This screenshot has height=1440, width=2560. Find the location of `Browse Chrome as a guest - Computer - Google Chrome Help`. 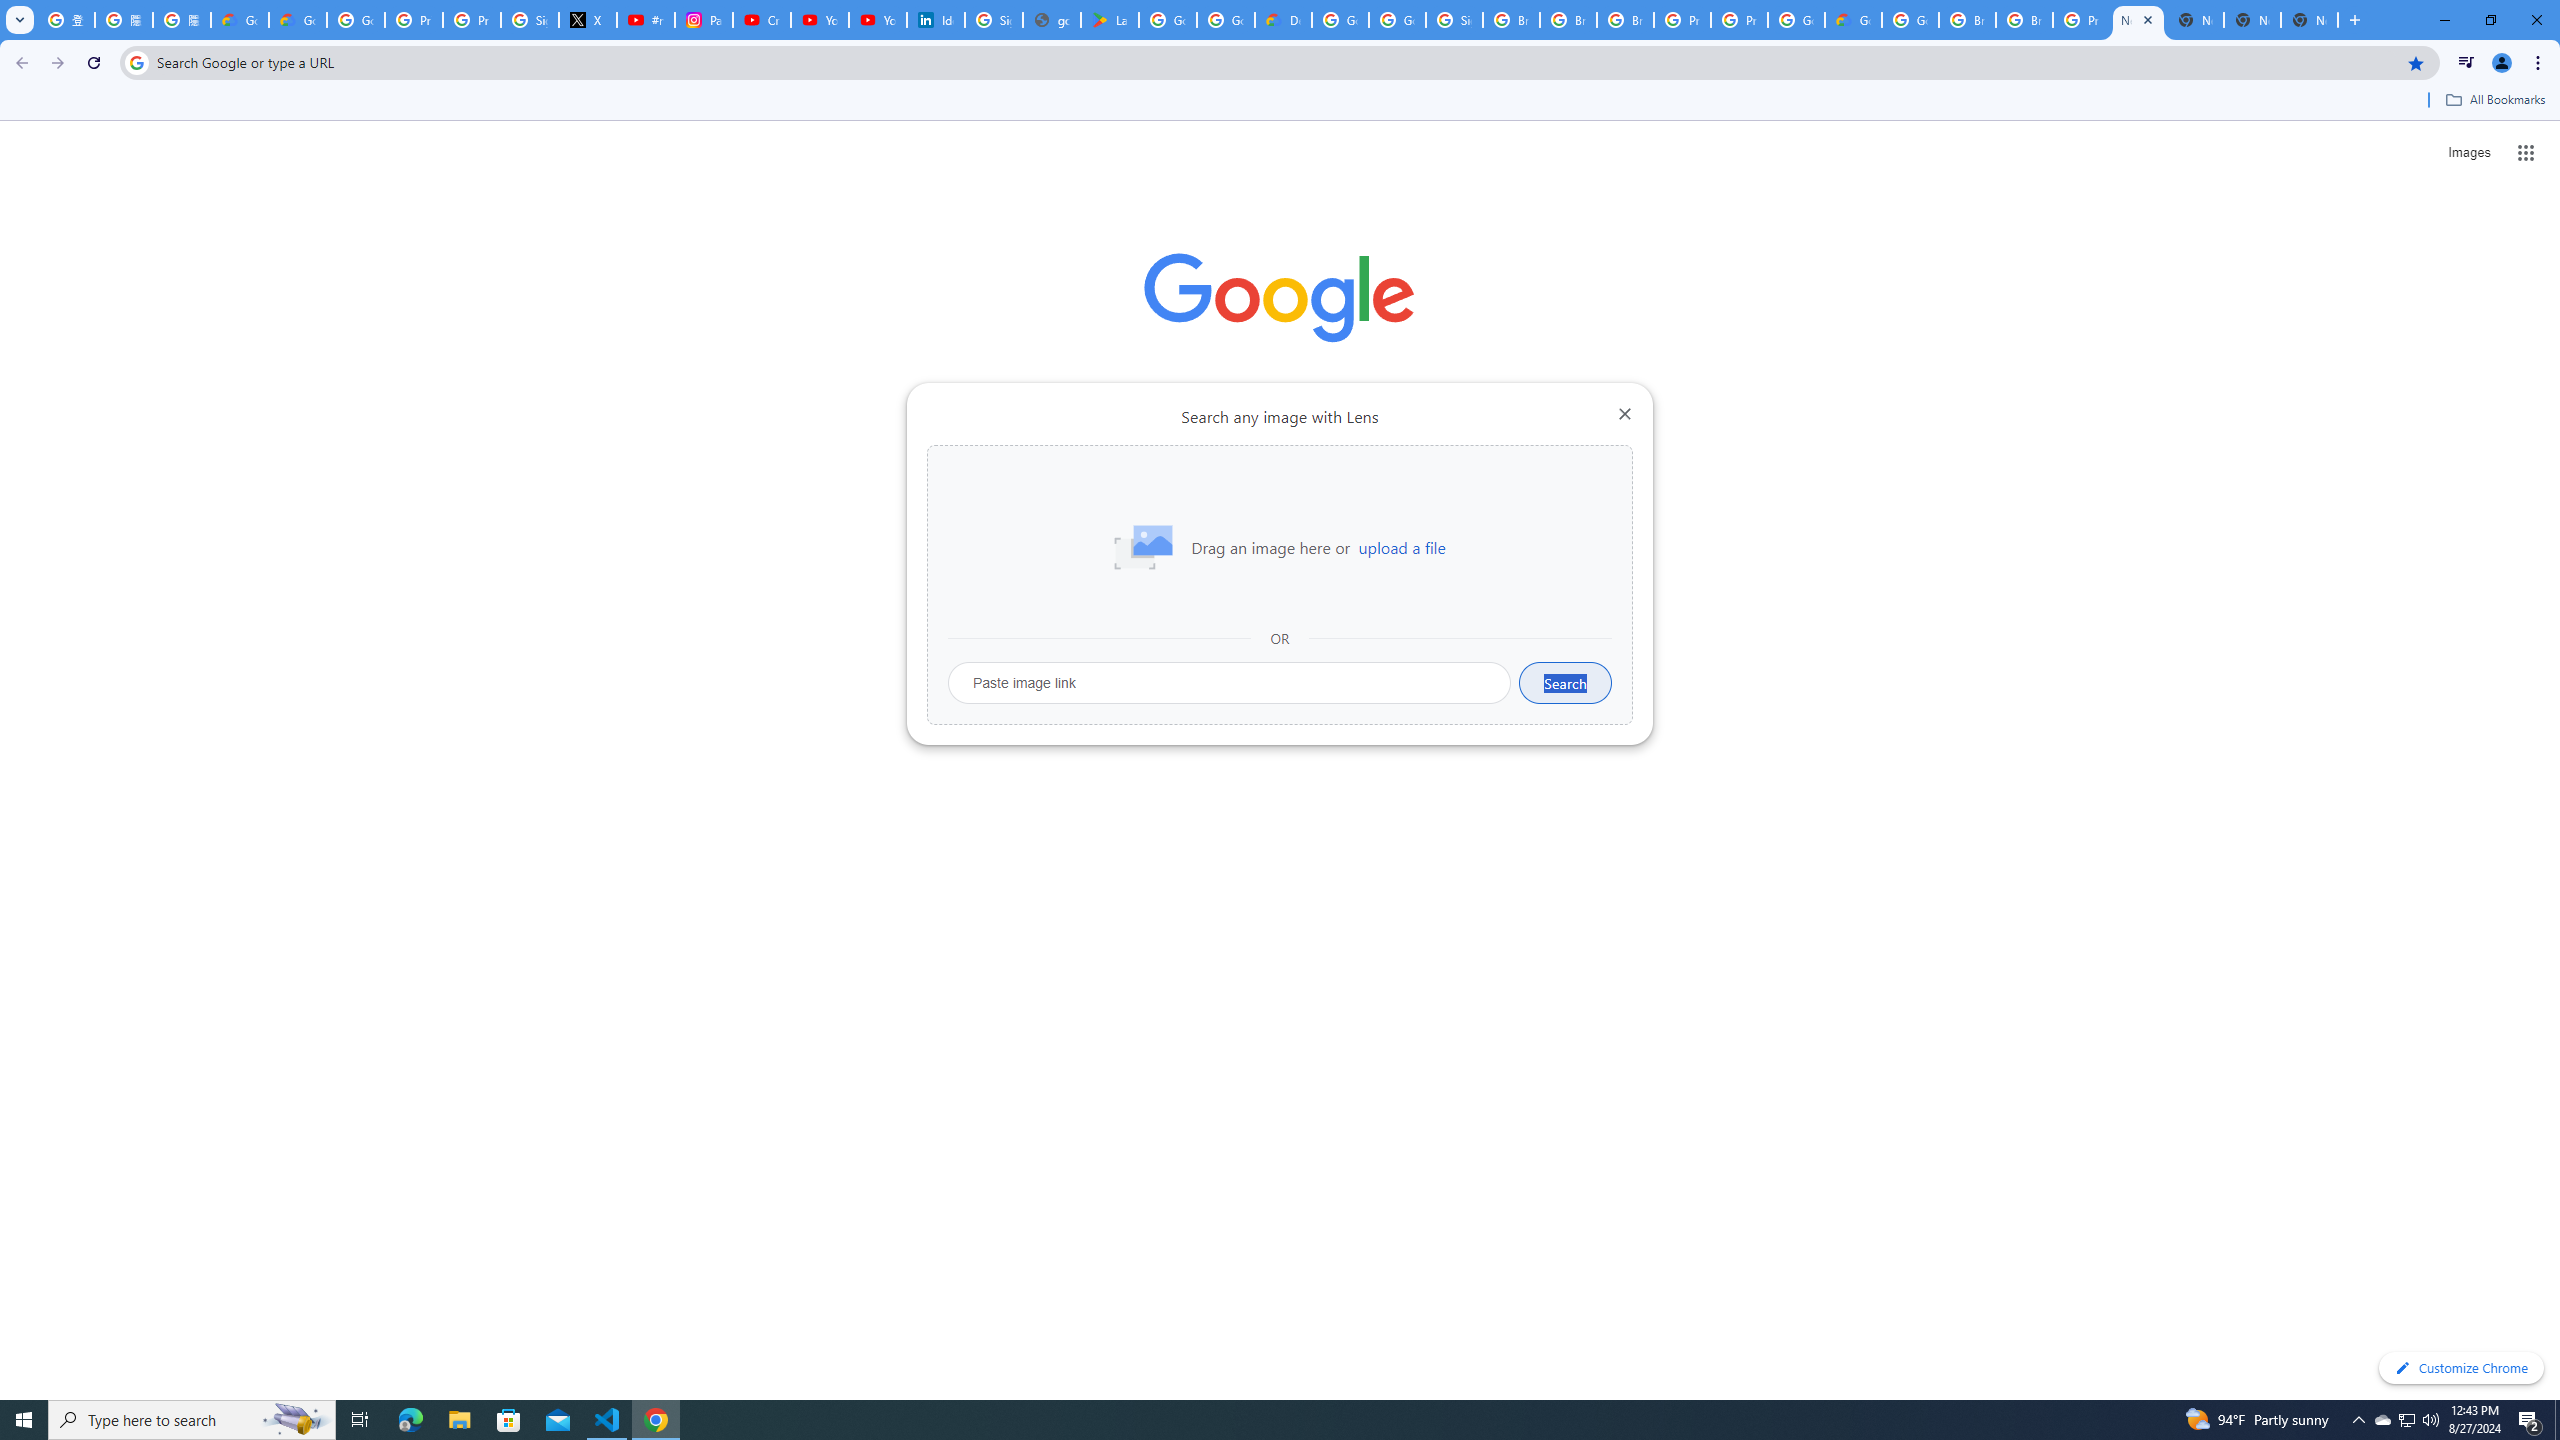

Browse Chrome as a guest - Computer - Google Chrome Help is located at coordinates (1511, 20).